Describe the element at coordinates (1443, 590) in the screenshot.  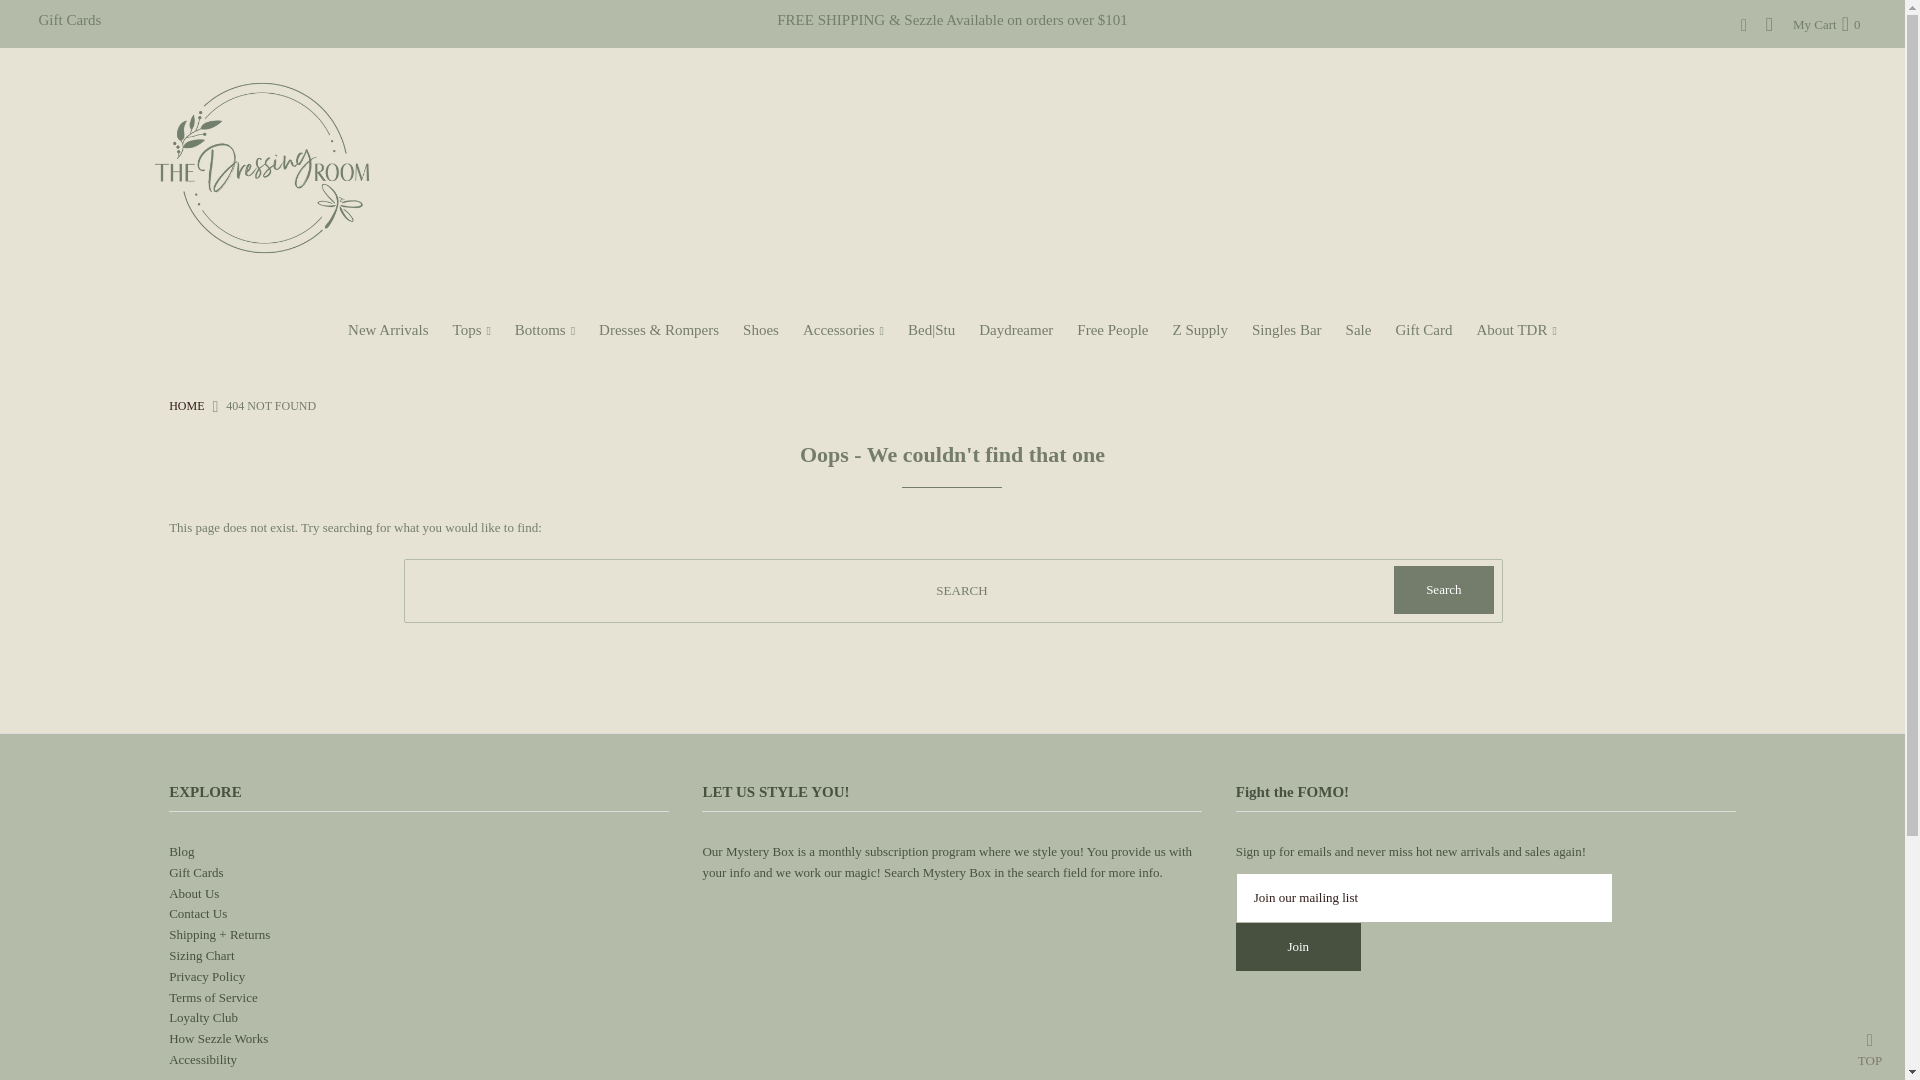
I see `Search` at that location.